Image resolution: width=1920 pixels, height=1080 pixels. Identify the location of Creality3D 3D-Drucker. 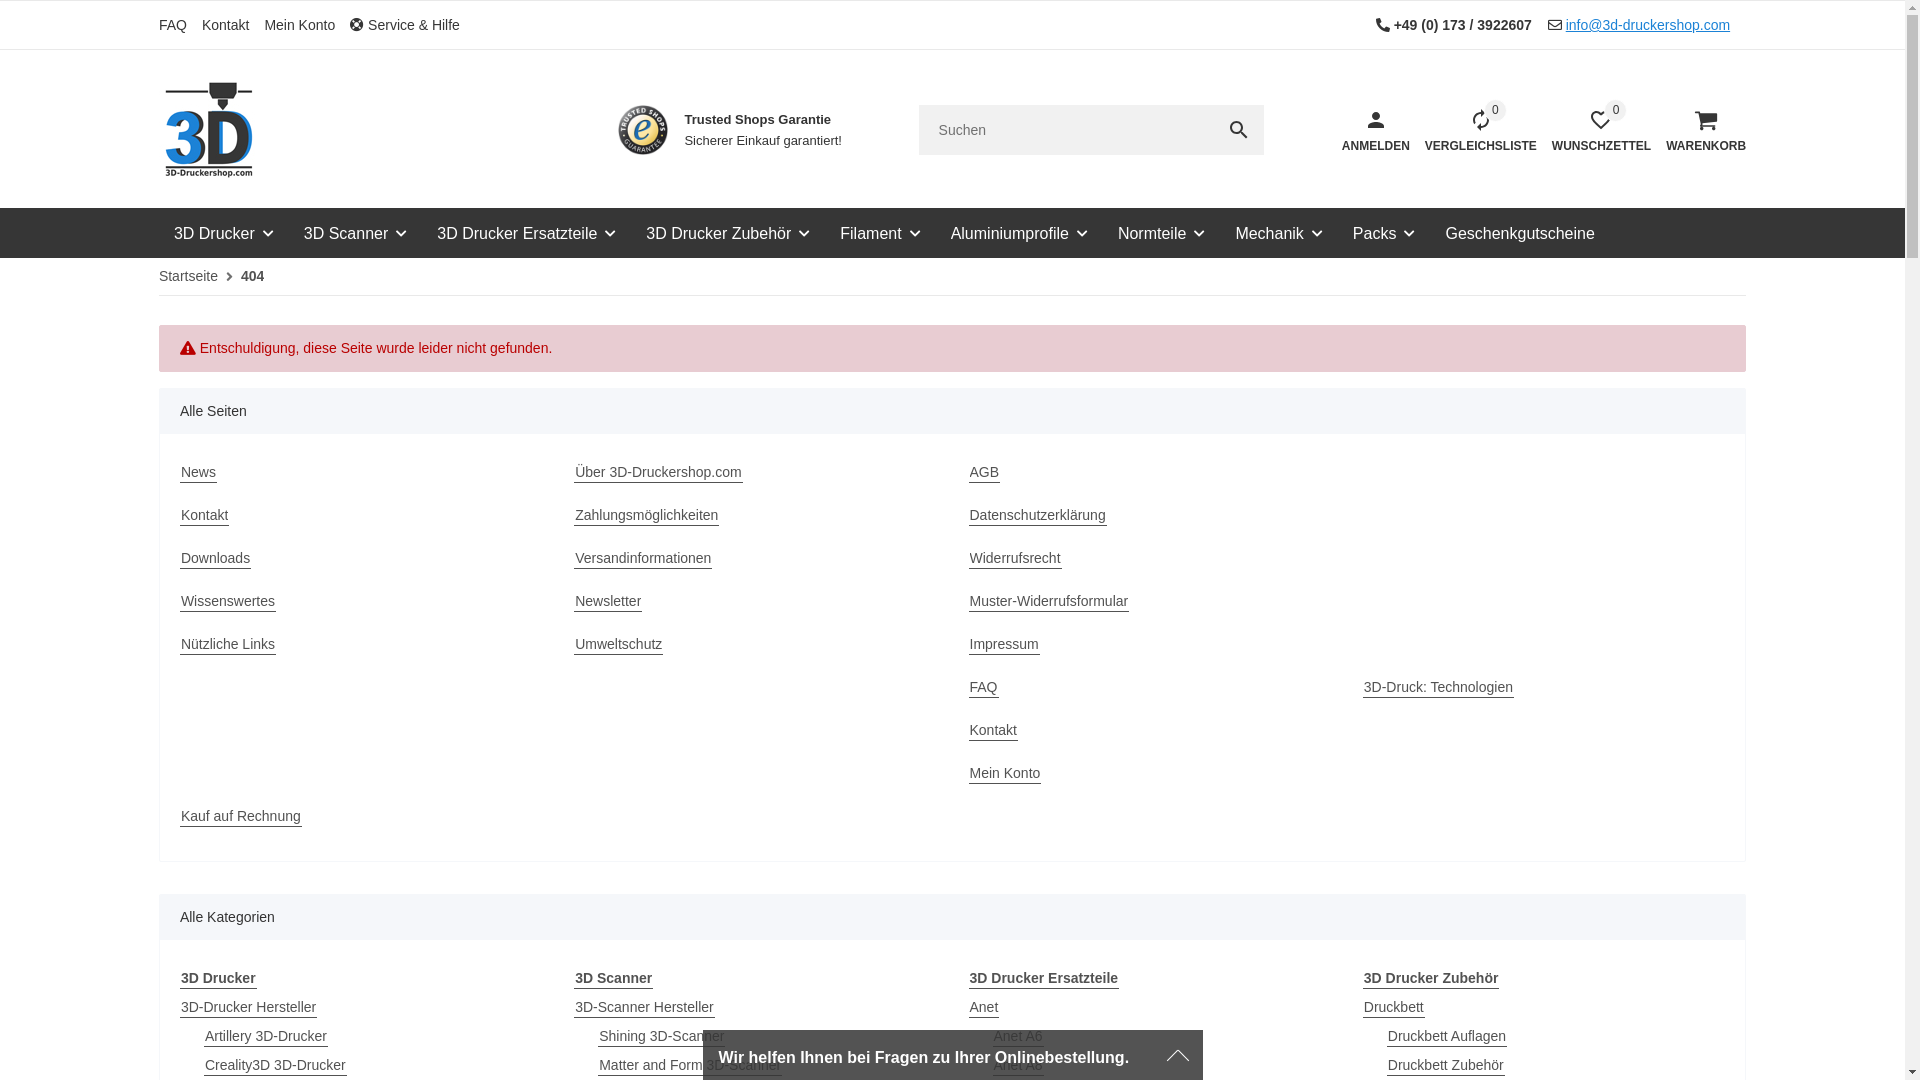
(276, 1066).